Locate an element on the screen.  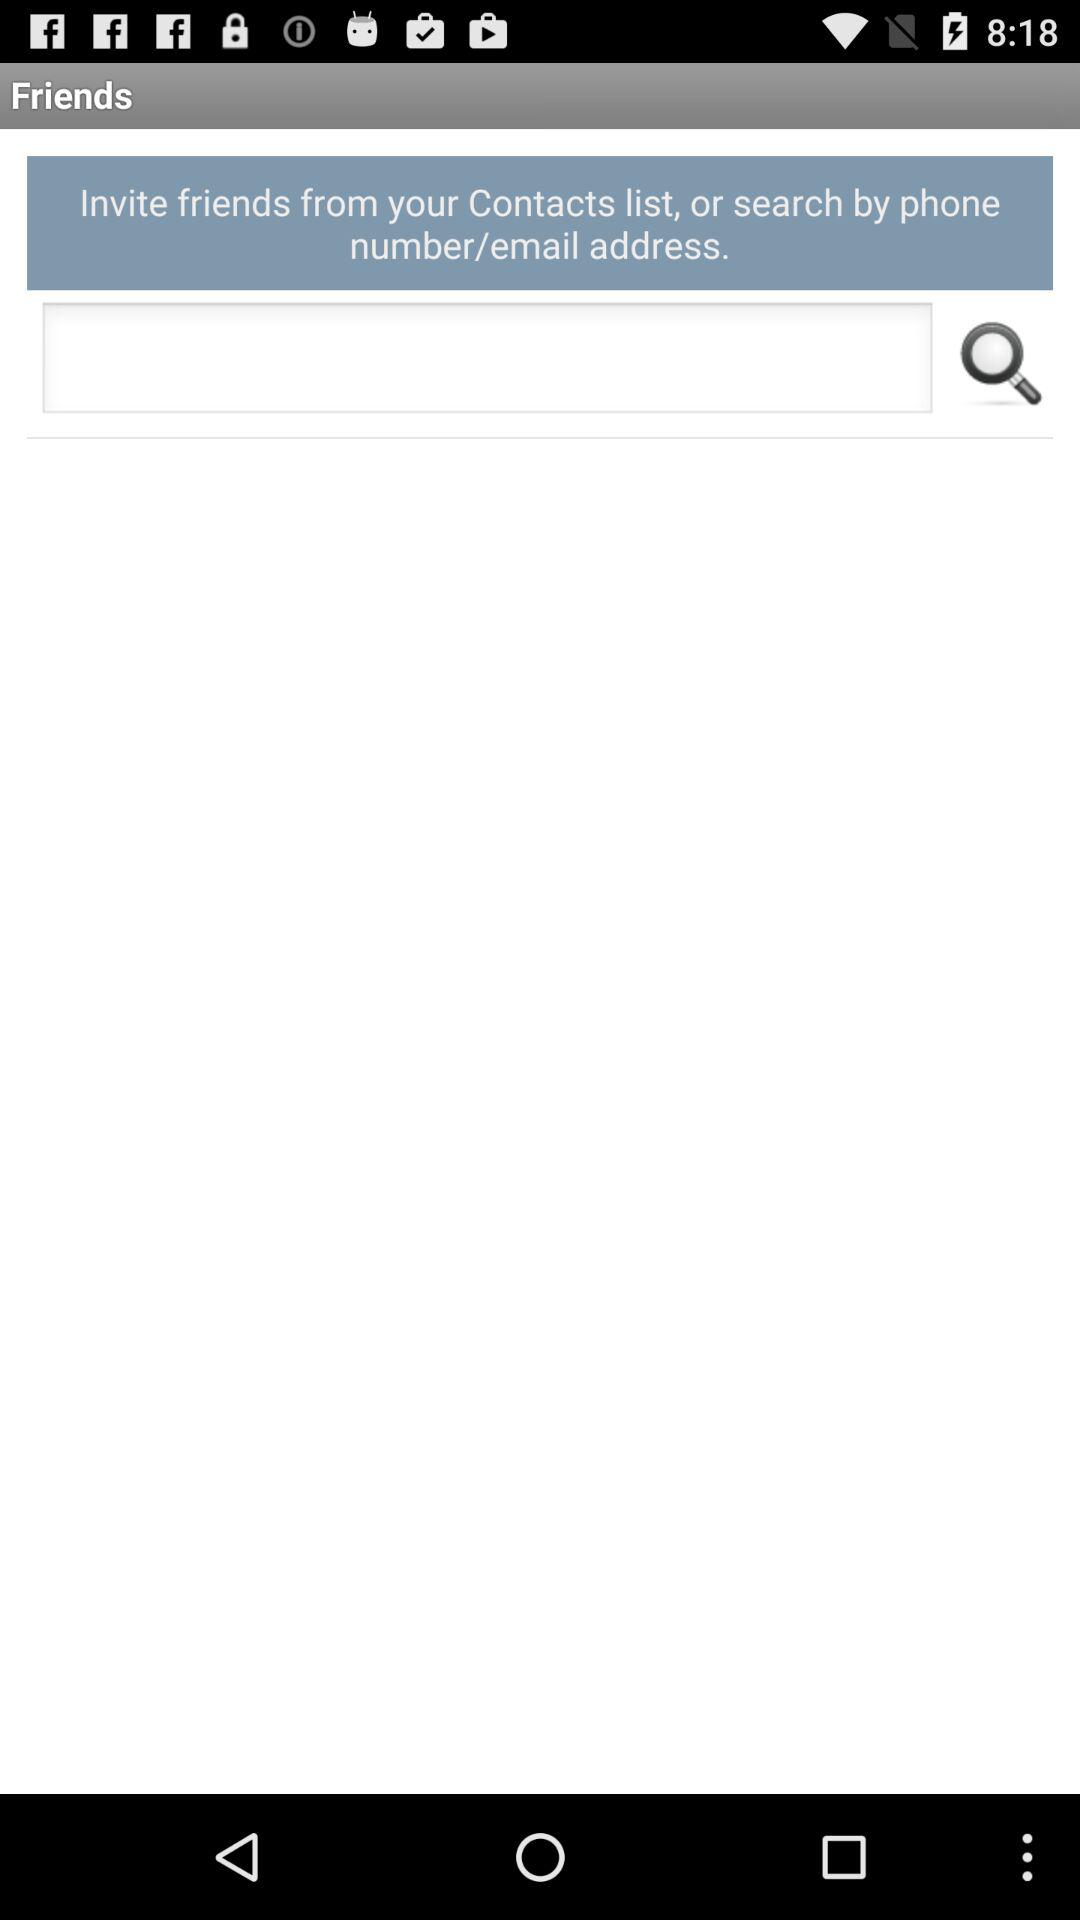
tap invite friends from app is located at coordinates (540, 222).